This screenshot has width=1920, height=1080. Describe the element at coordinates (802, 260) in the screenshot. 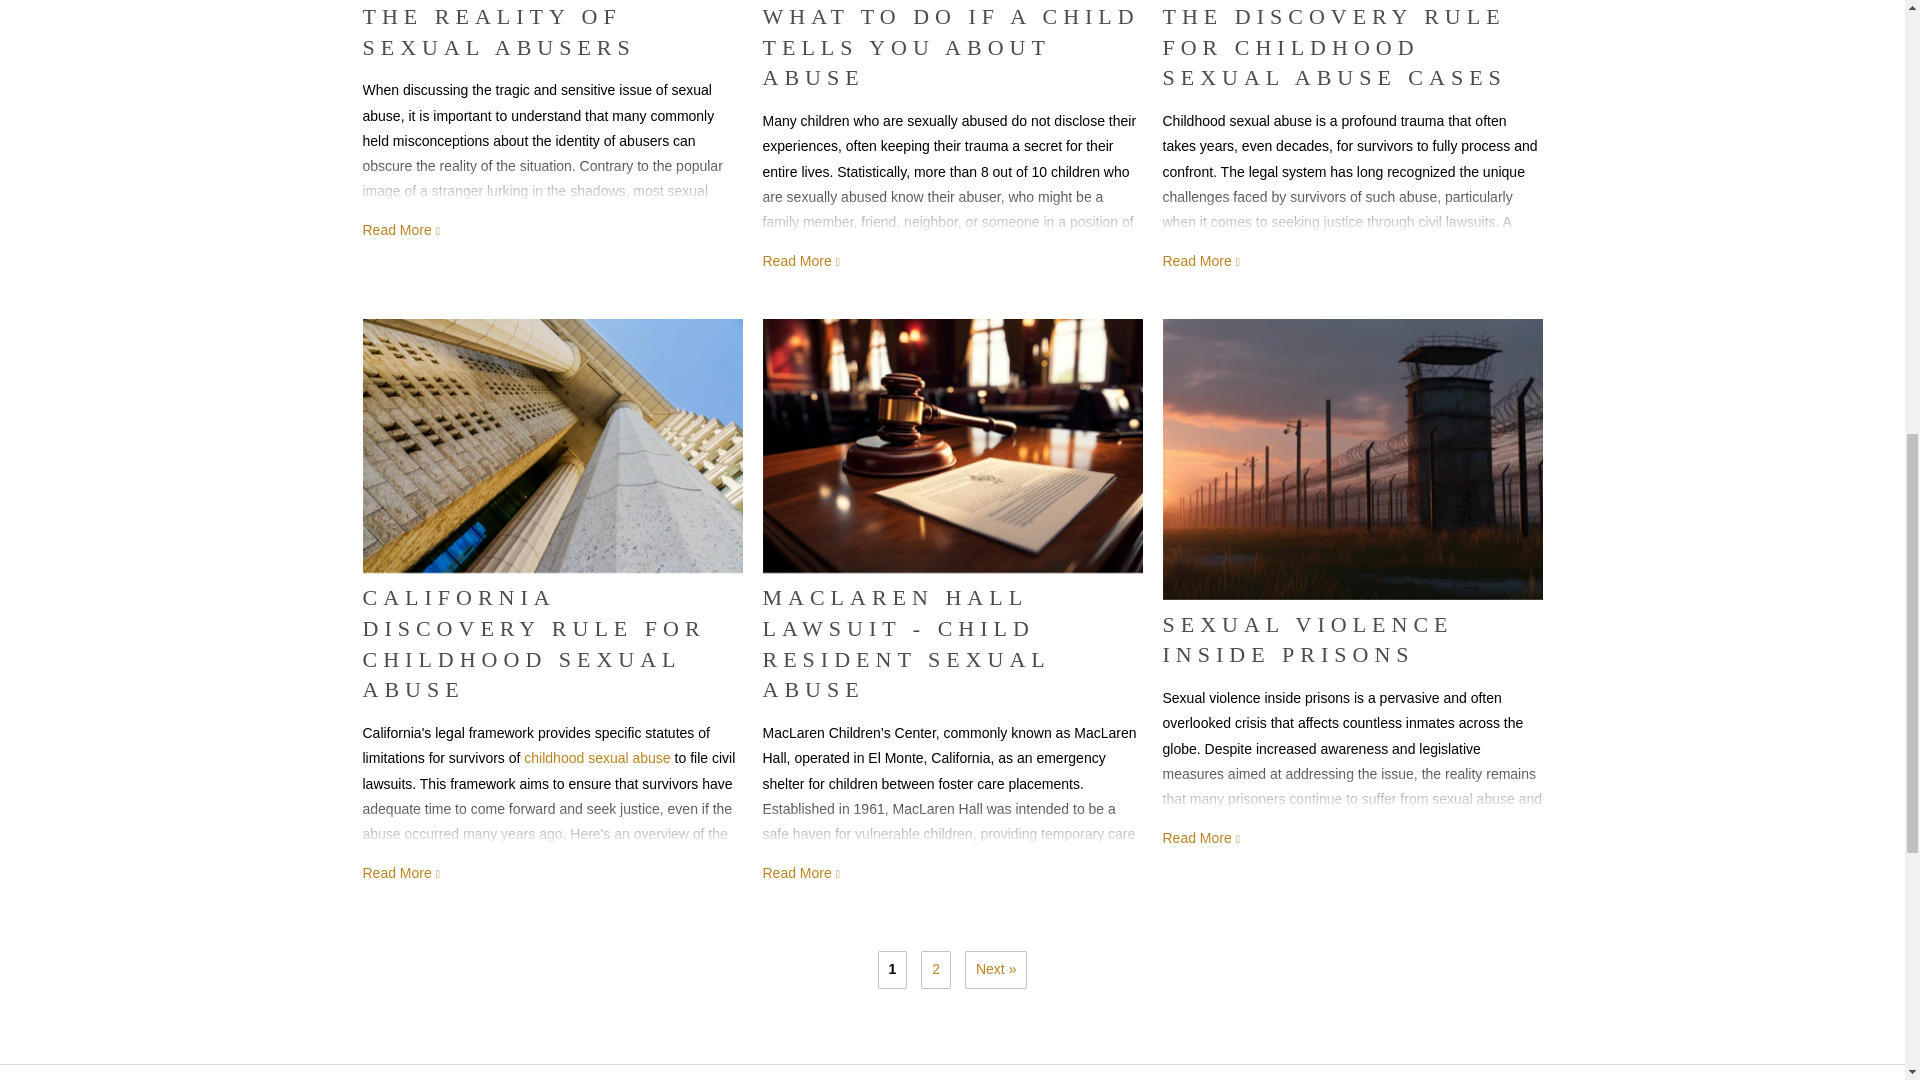

I see `What to Do If a Child Tells You About Abuse` at that location.